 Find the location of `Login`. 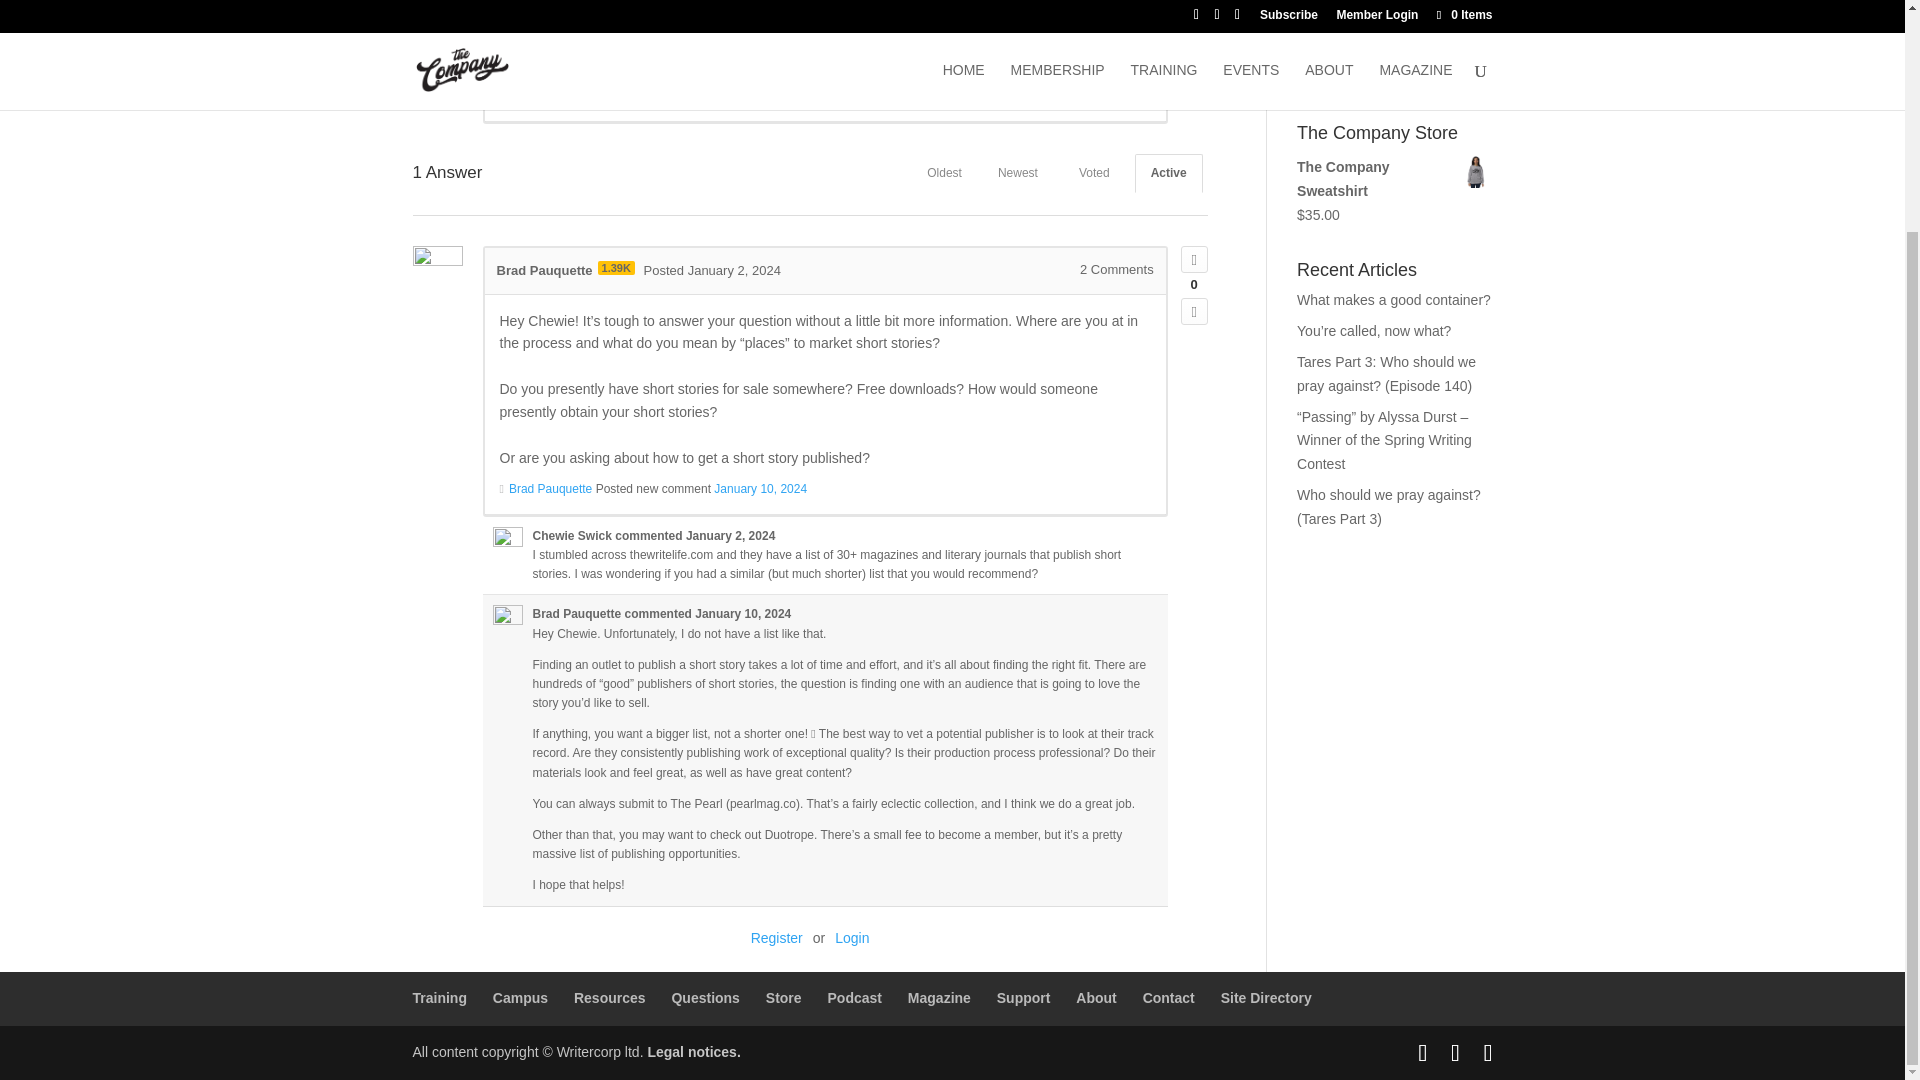

Login is located at coordinates (852, 938).